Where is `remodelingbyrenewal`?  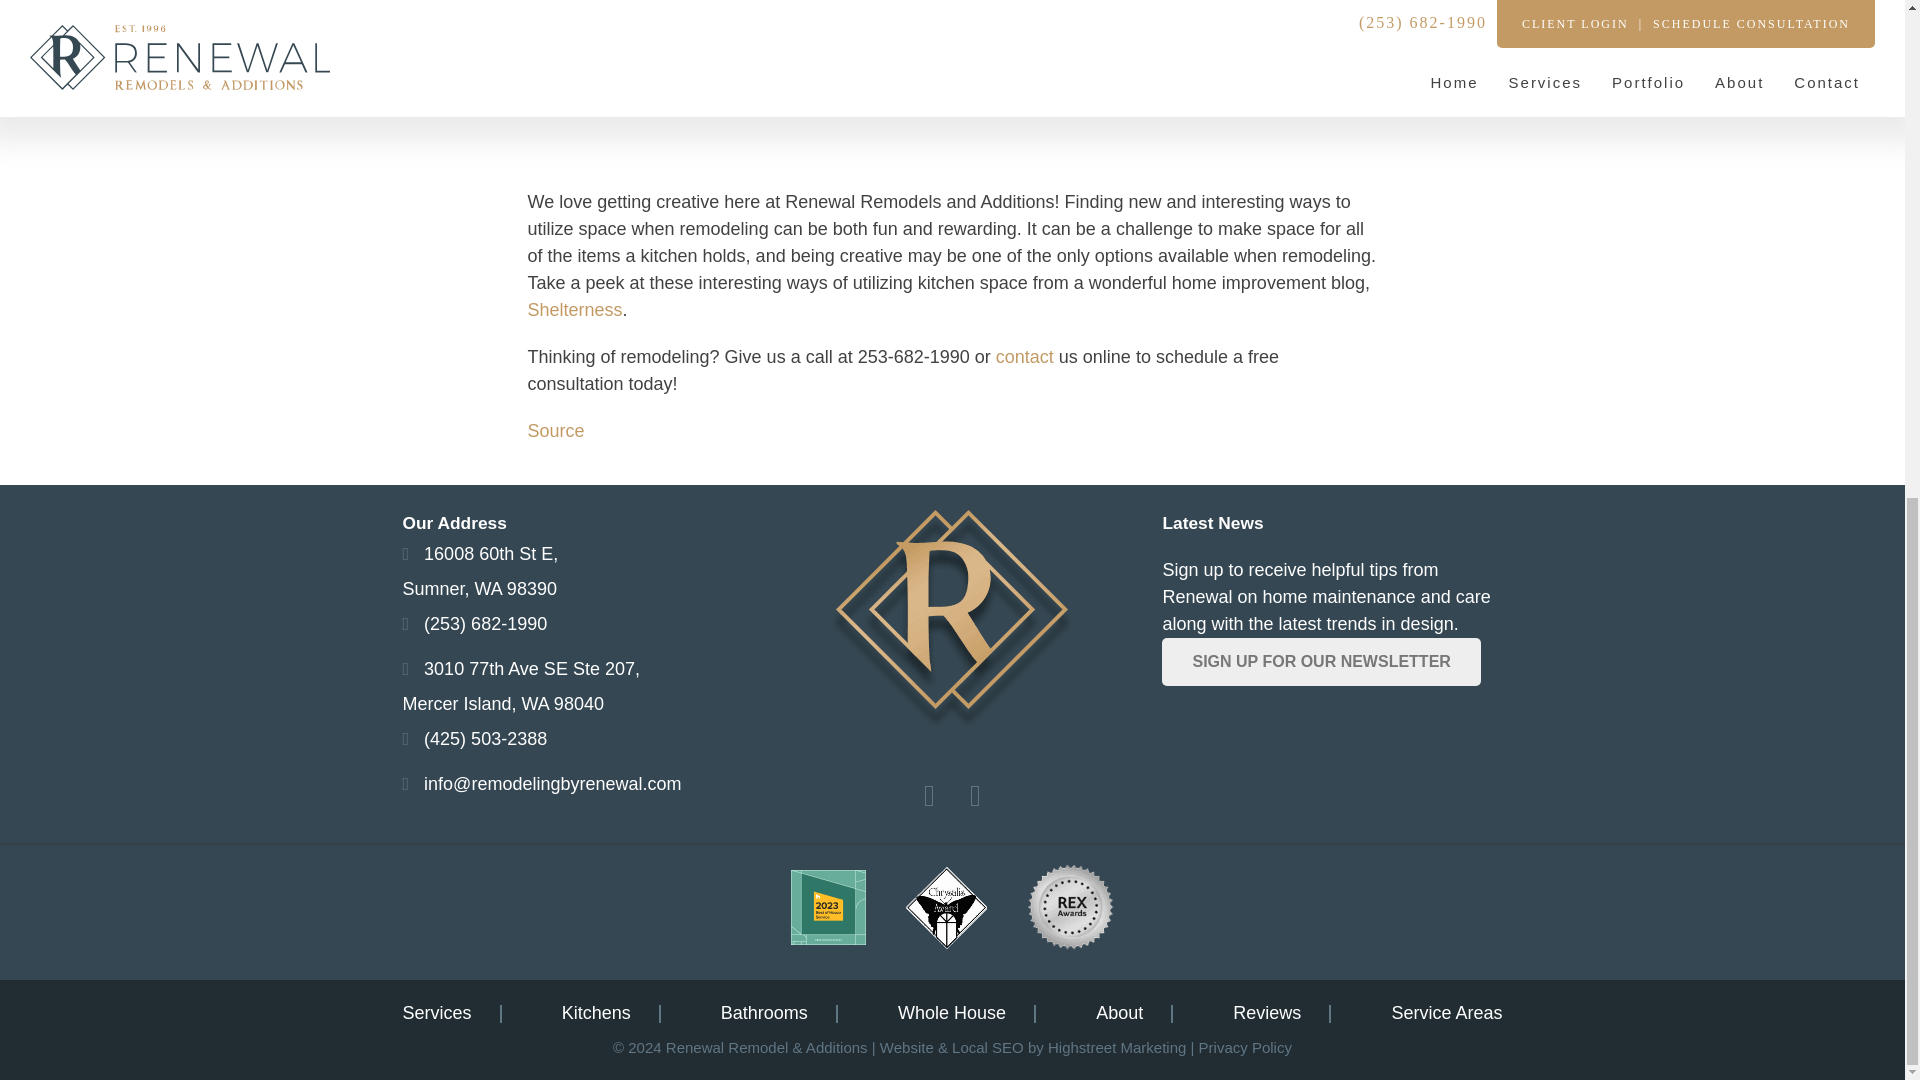 remodelingbyrenewal is located at coordinates (952, 79).